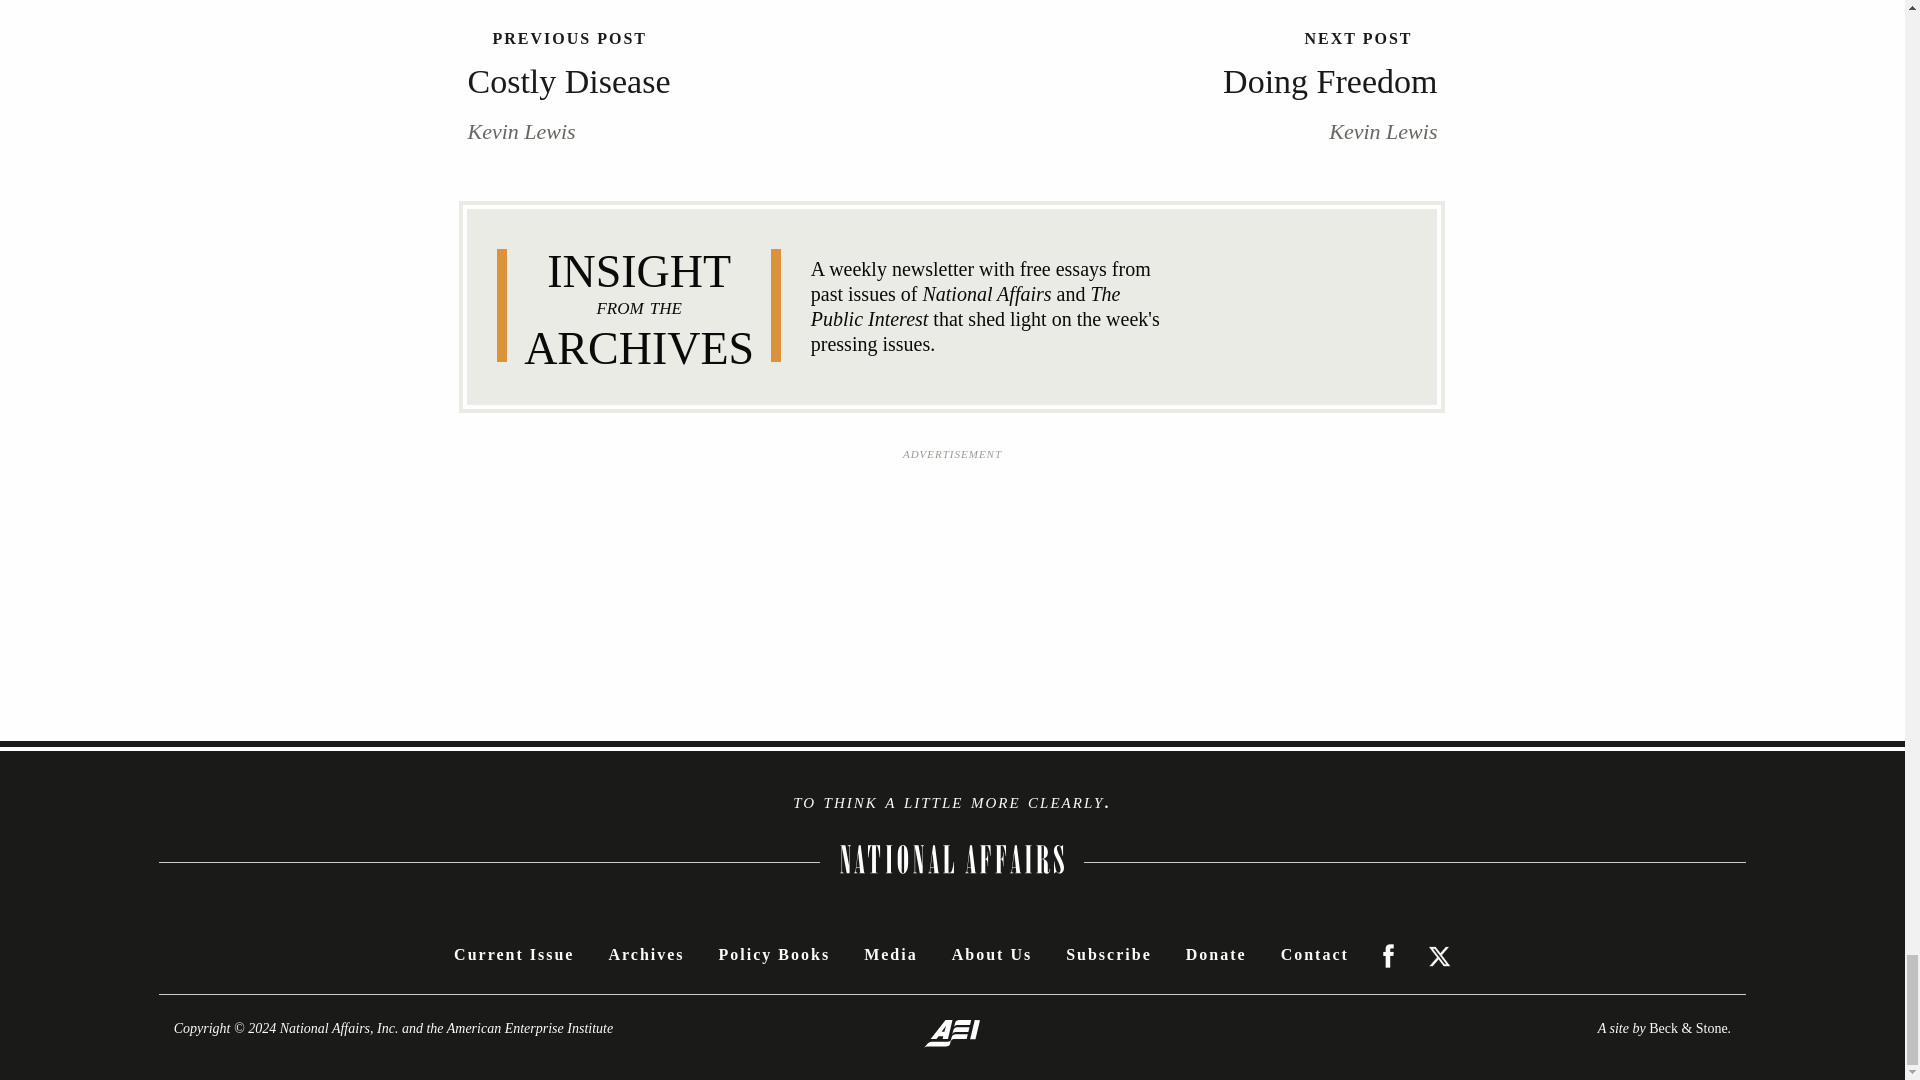 The image size is (1920, 1080). I want to click on Kevin Lewis, so click(522, 130).